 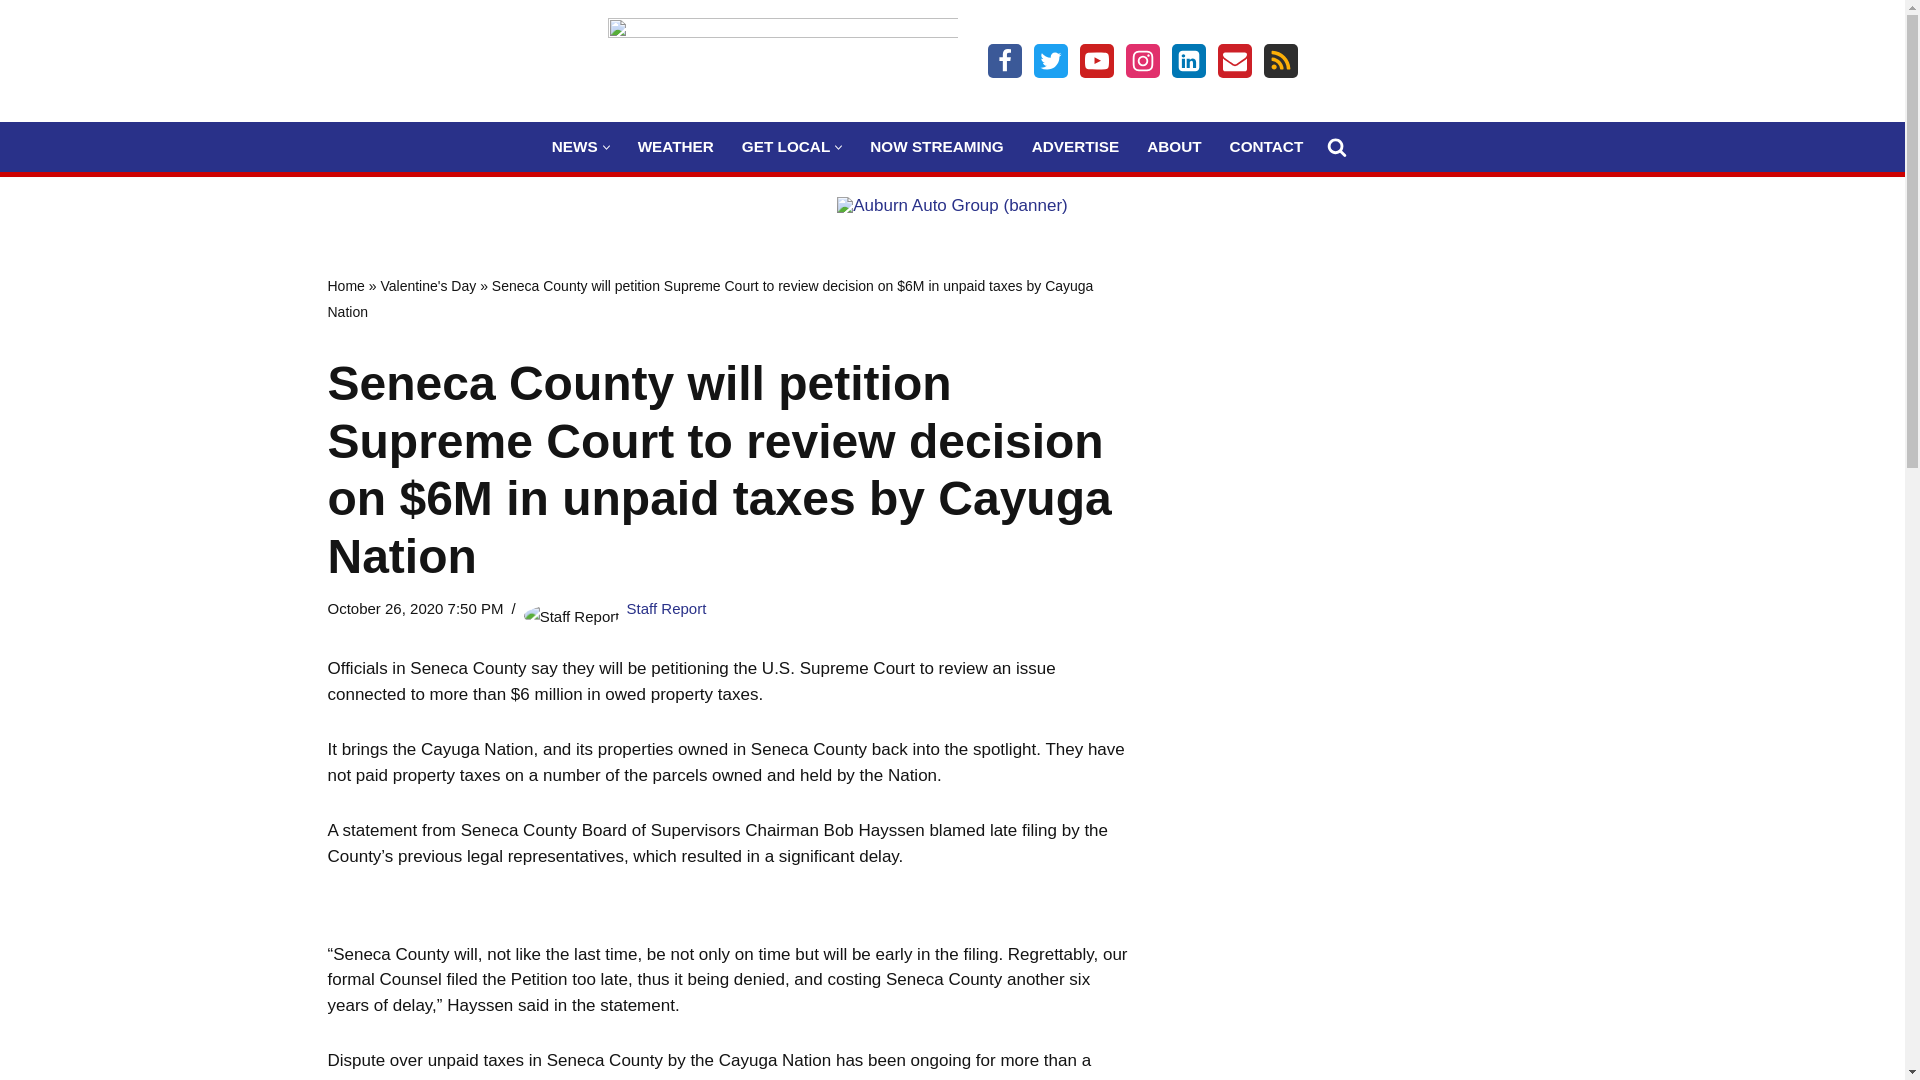 I want to click on ADVERTISE, so click(x=1076, y=146).